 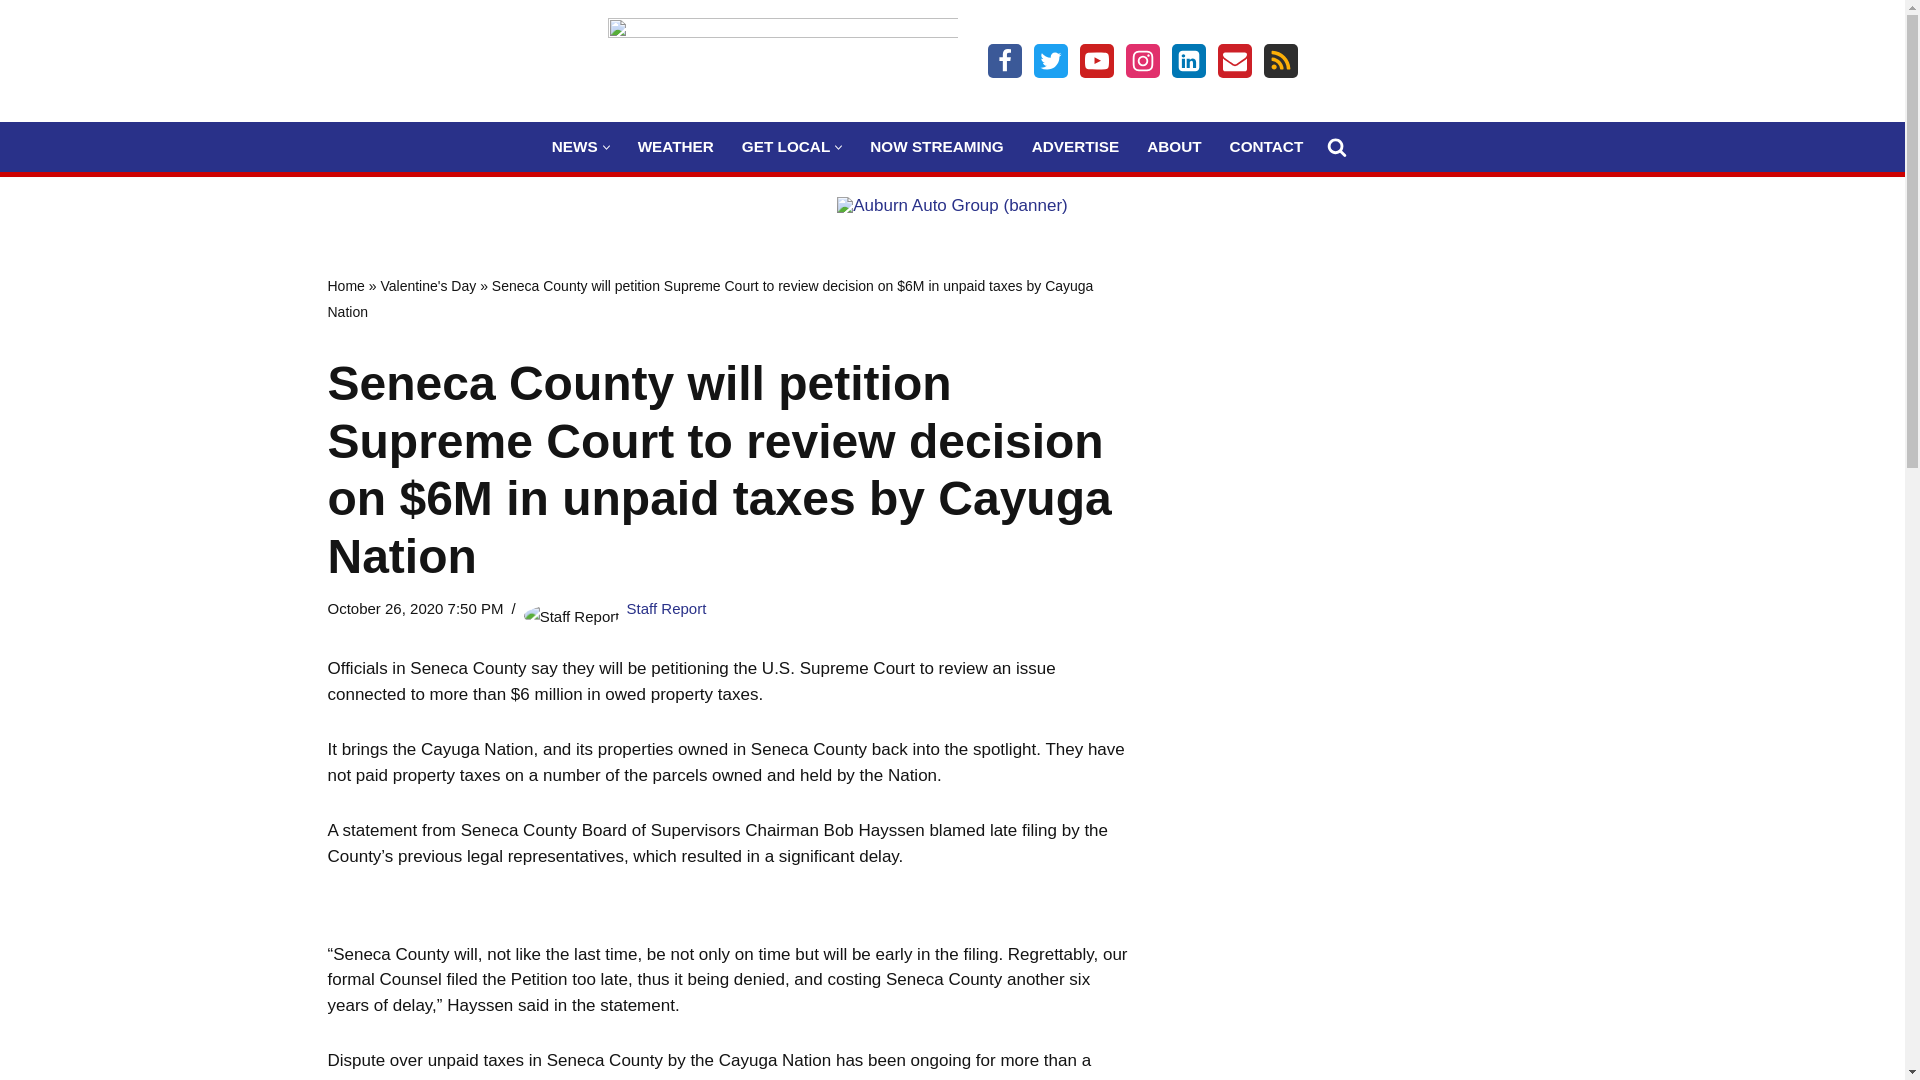 I want to click on ADVERTISE, so click(x=1076, y=146).